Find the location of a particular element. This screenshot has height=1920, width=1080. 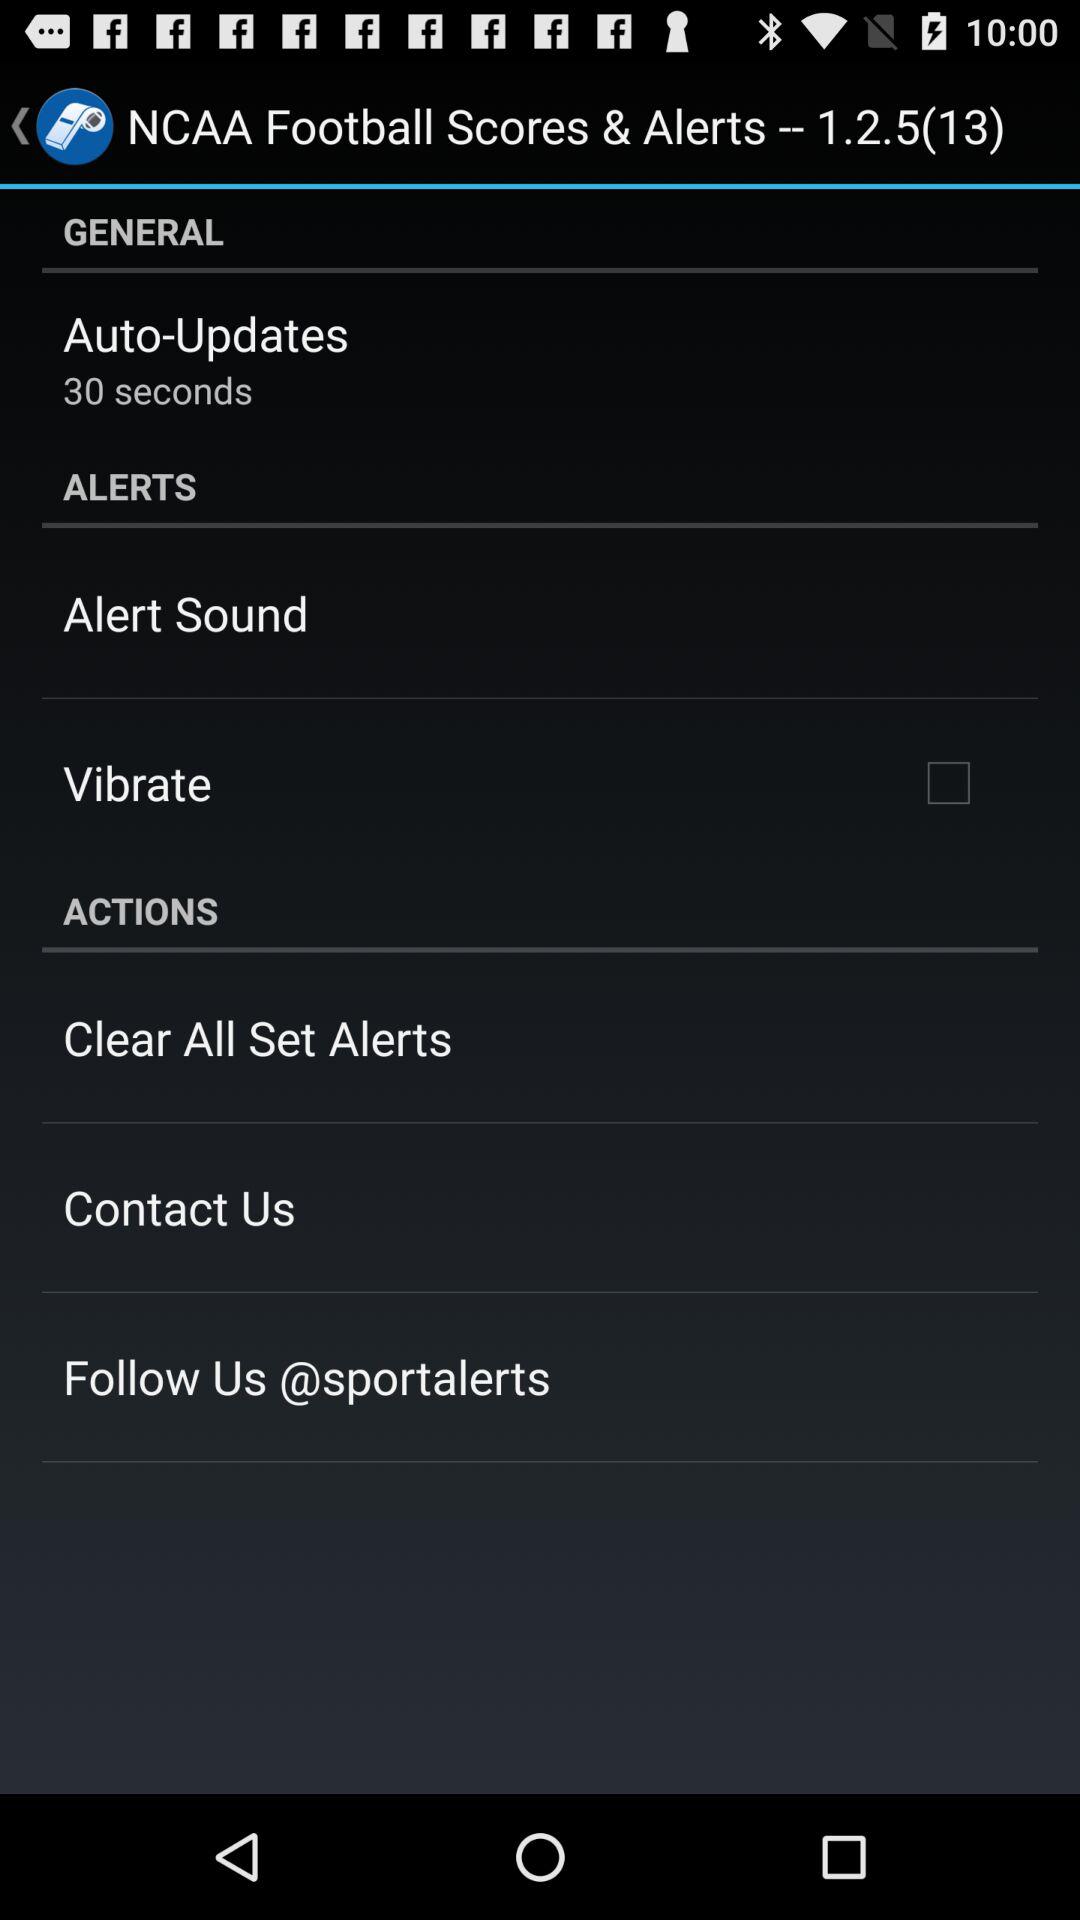

flip to the clear all set item is located at coordinates (258, 1037).